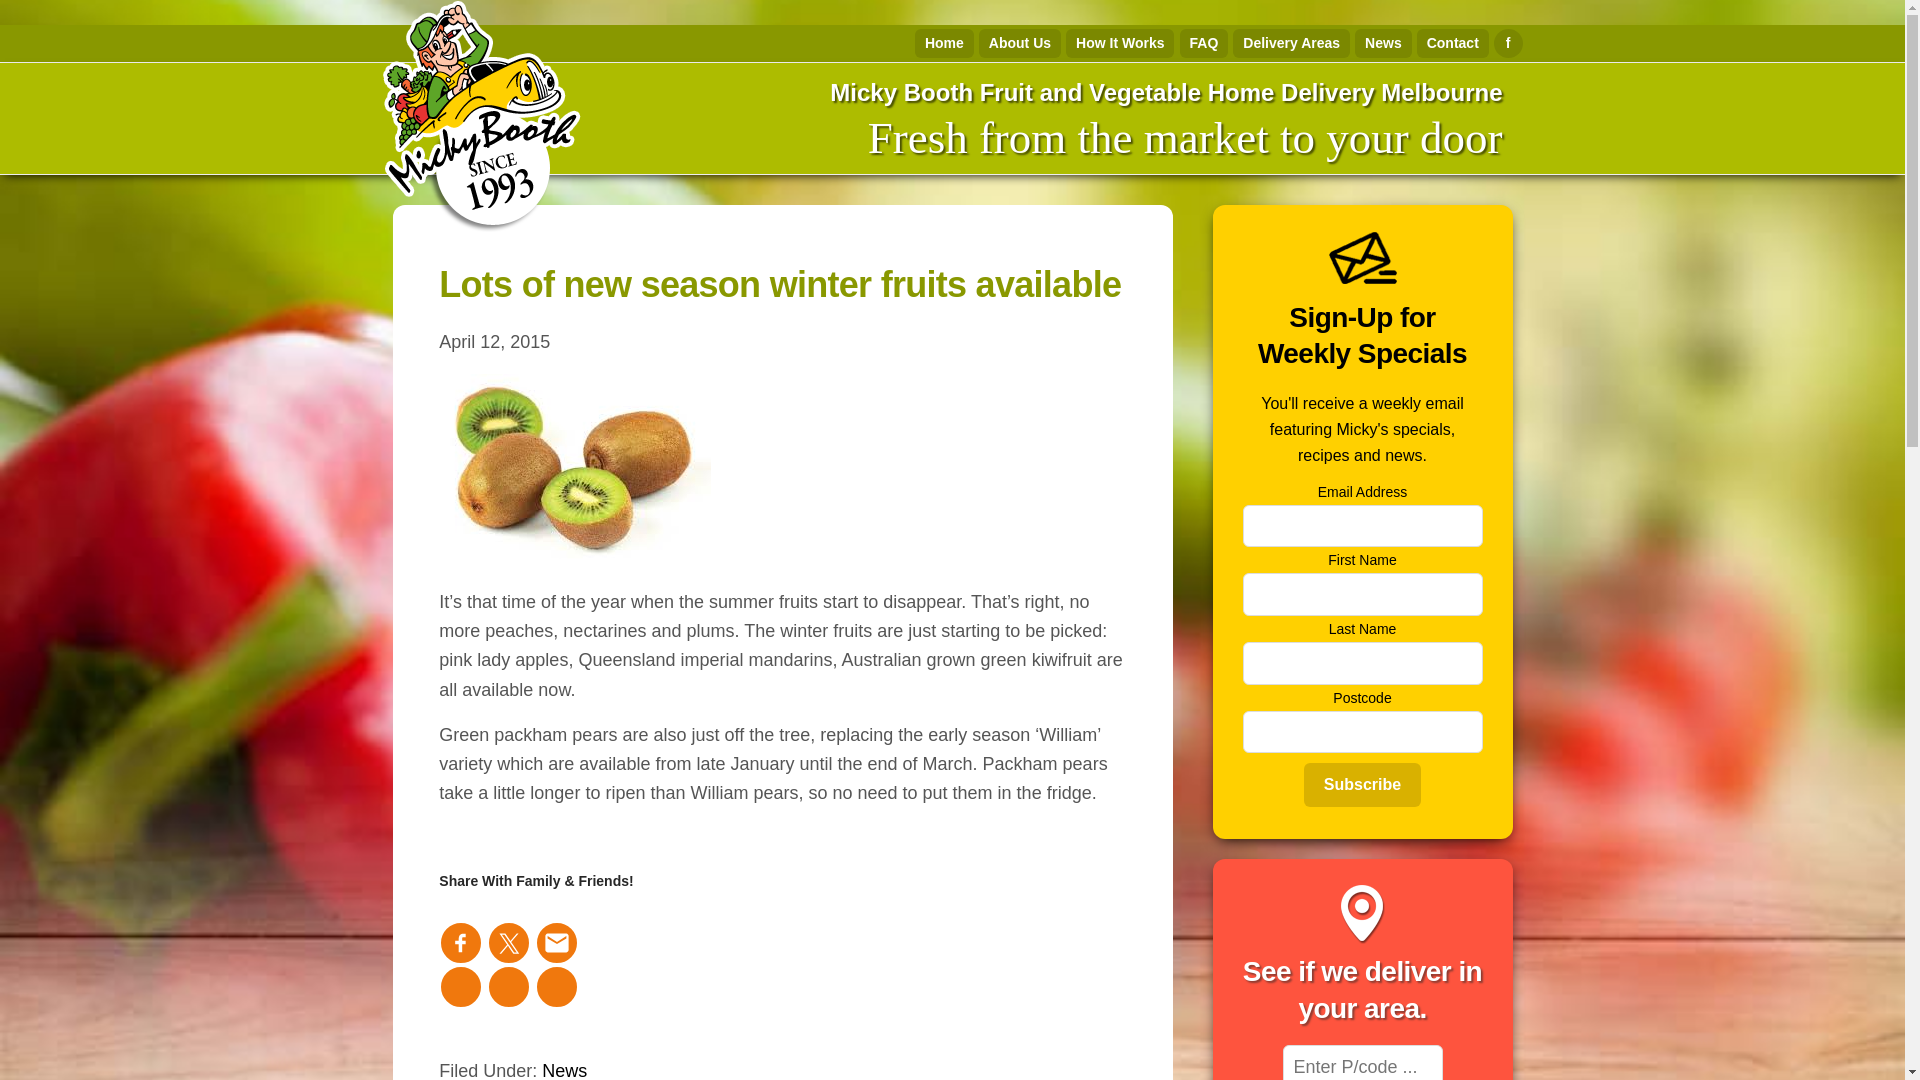 This screenshot has width=1920, height=1080. Describe the element at coordinates (1020, 44) in the screenshot. I see `About Us` at that location.